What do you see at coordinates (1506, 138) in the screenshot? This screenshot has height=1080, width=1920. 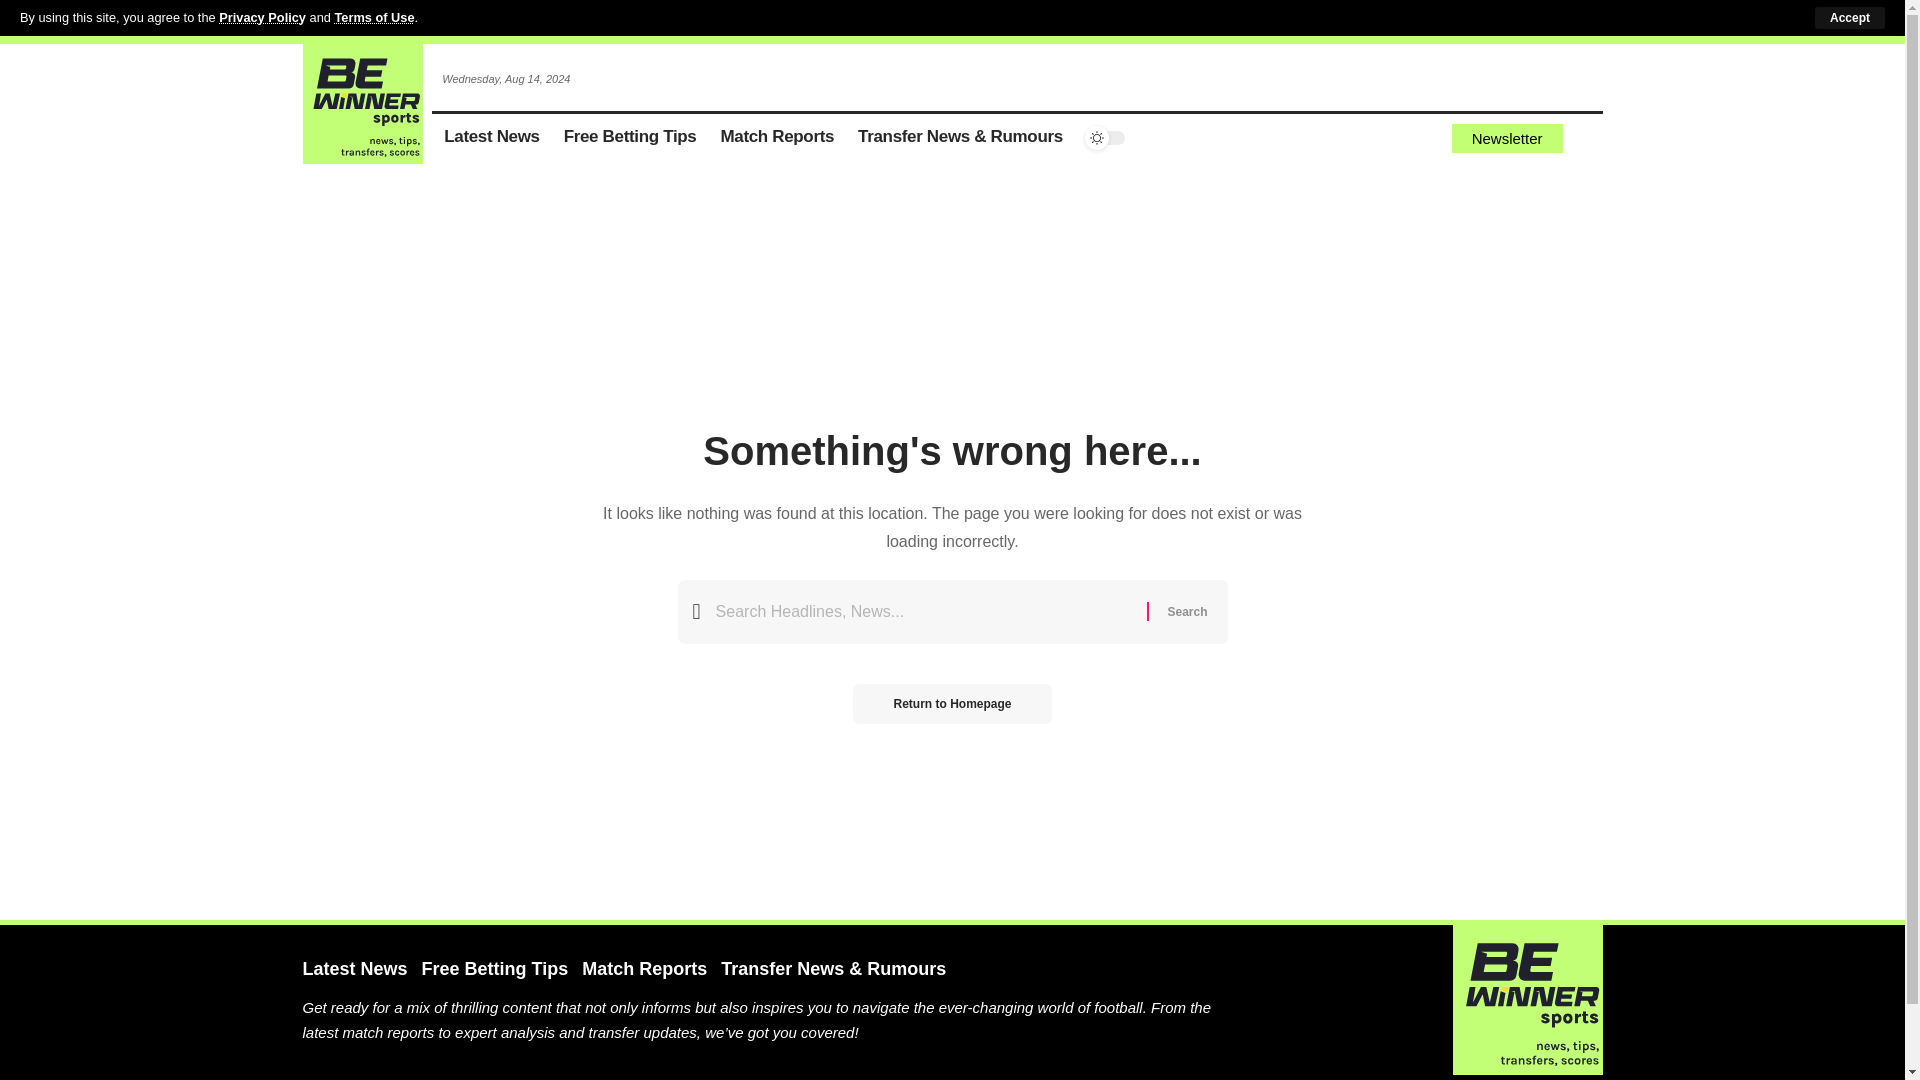 I see `Newsletter` at bounding box center [1506, 138].